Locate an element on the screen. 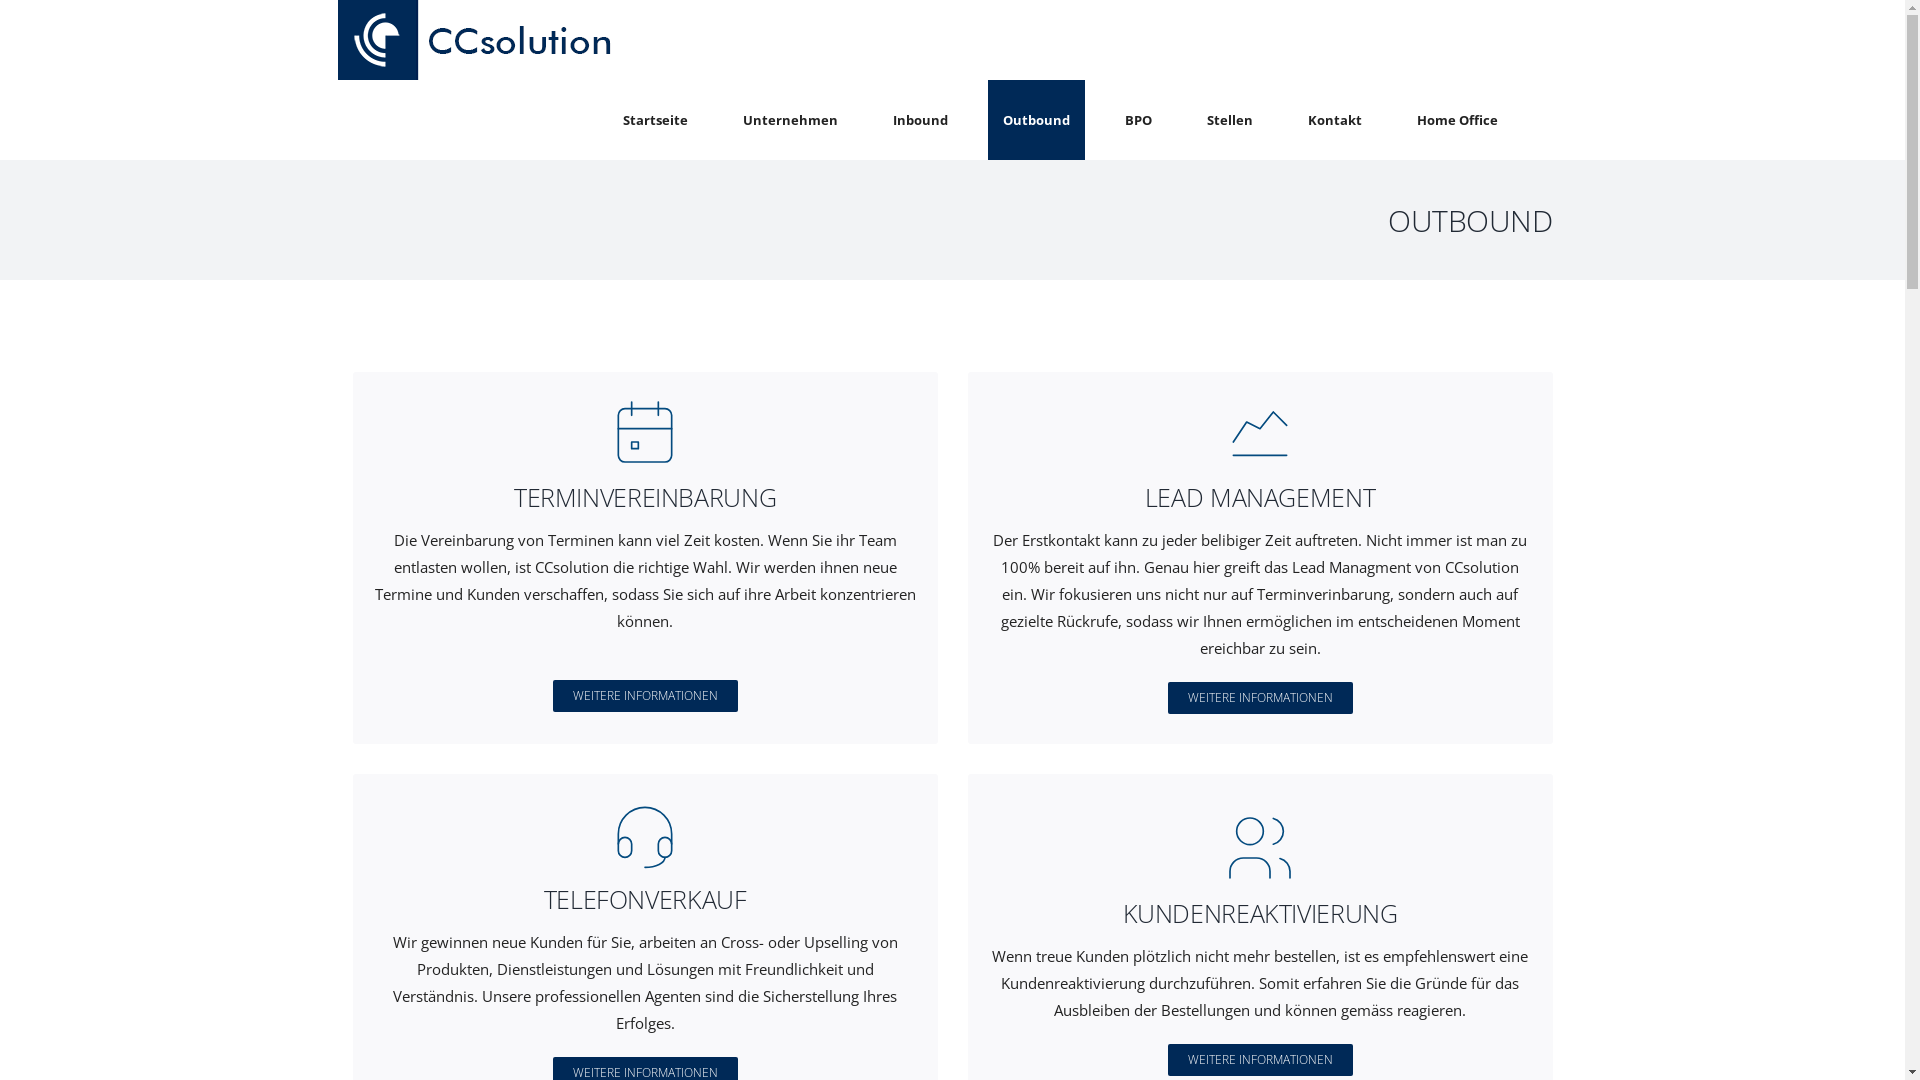 The image size is (1920, 1080). Outbound is located at coordinates (1036, 120).